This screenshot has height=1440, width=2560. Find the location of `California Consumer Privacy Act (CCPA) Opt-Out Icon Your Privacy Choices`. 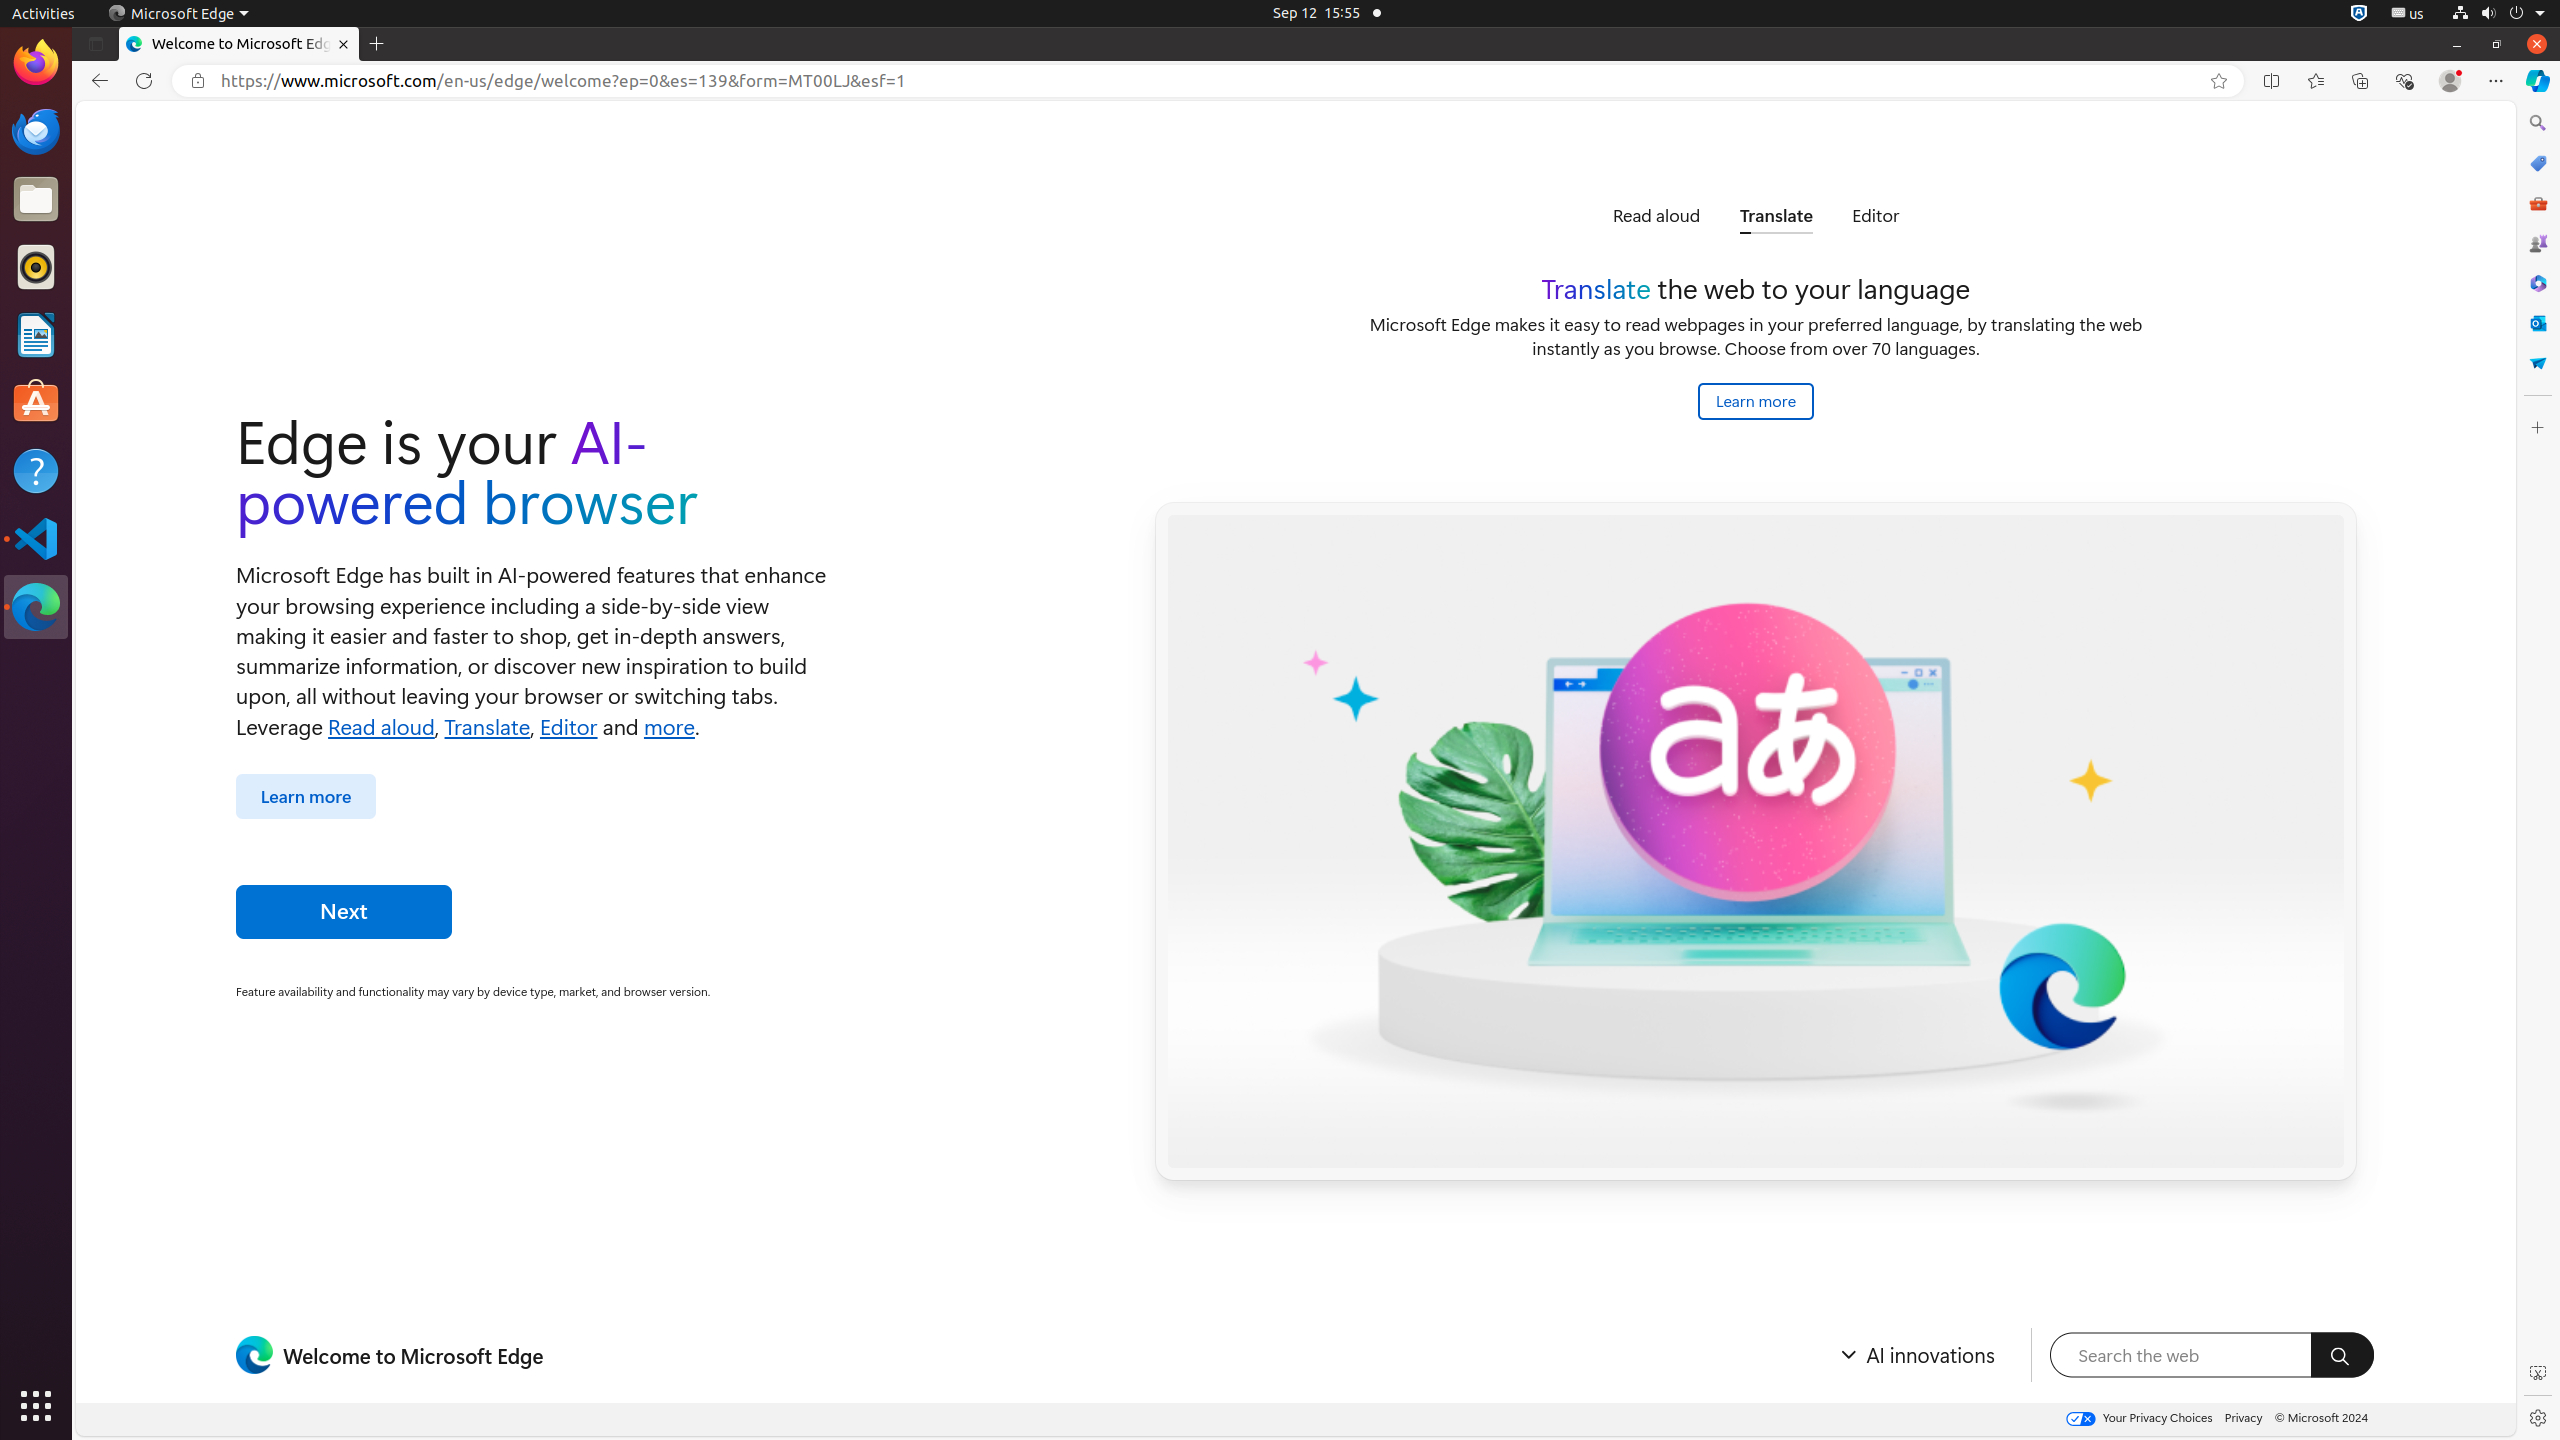

California Consumer Privacy Act (CCPA) Opt-Out Icon Your Privacy Choices is located at coordinates (2138, 1419).